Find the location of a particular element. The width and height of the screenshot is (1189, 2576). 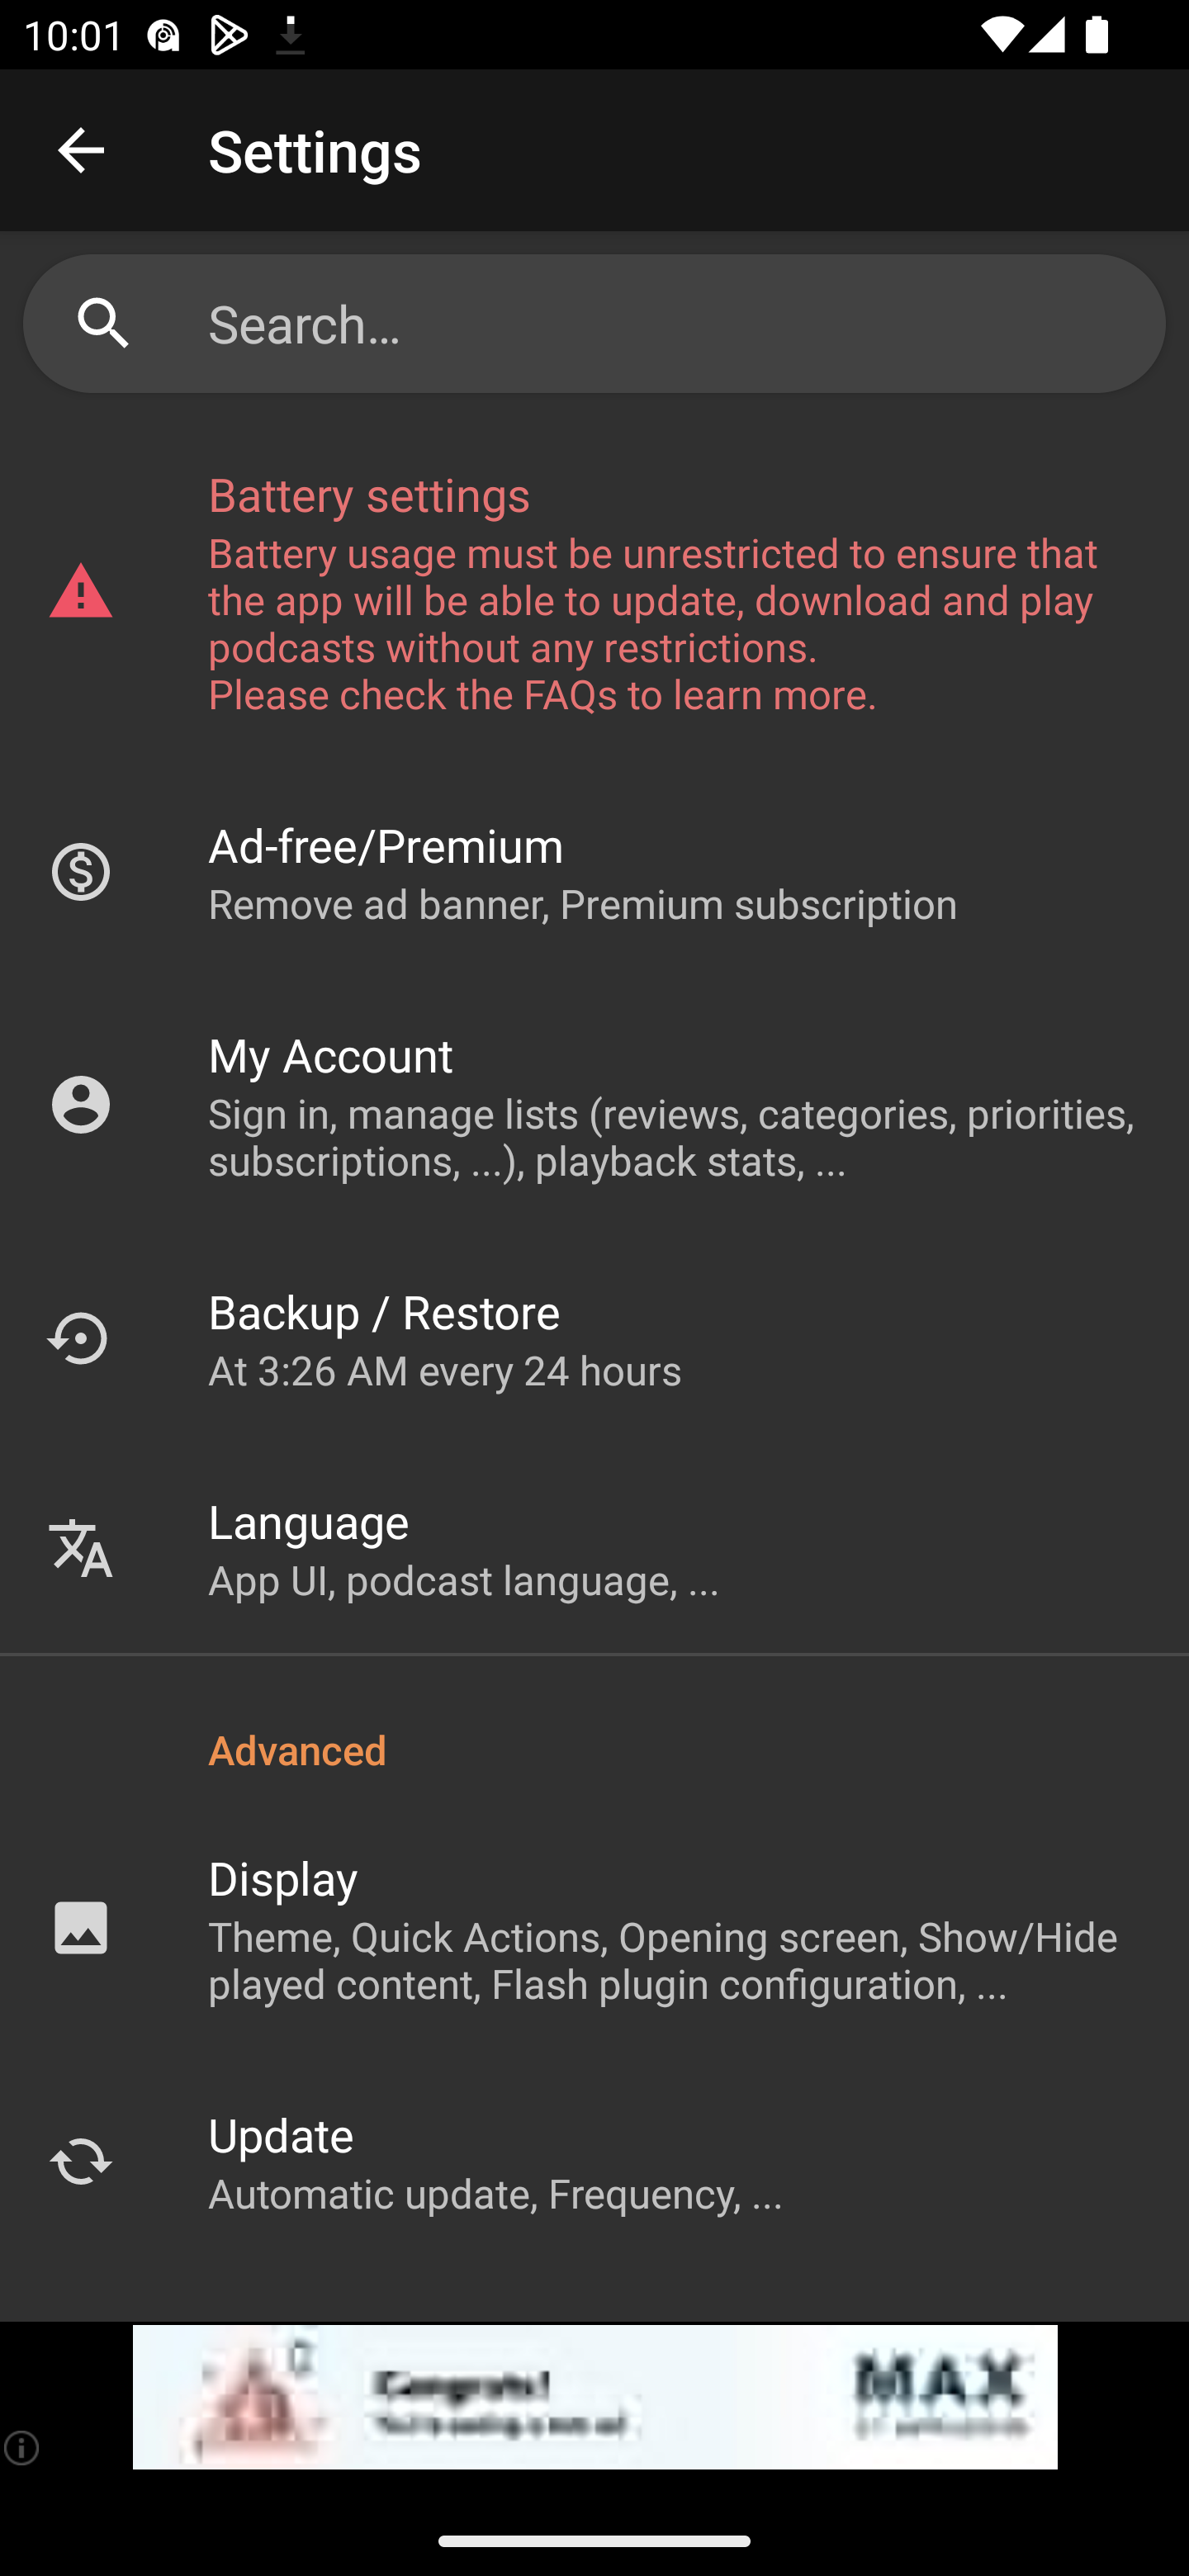

Navigate up is located at coordinates (81, 150).